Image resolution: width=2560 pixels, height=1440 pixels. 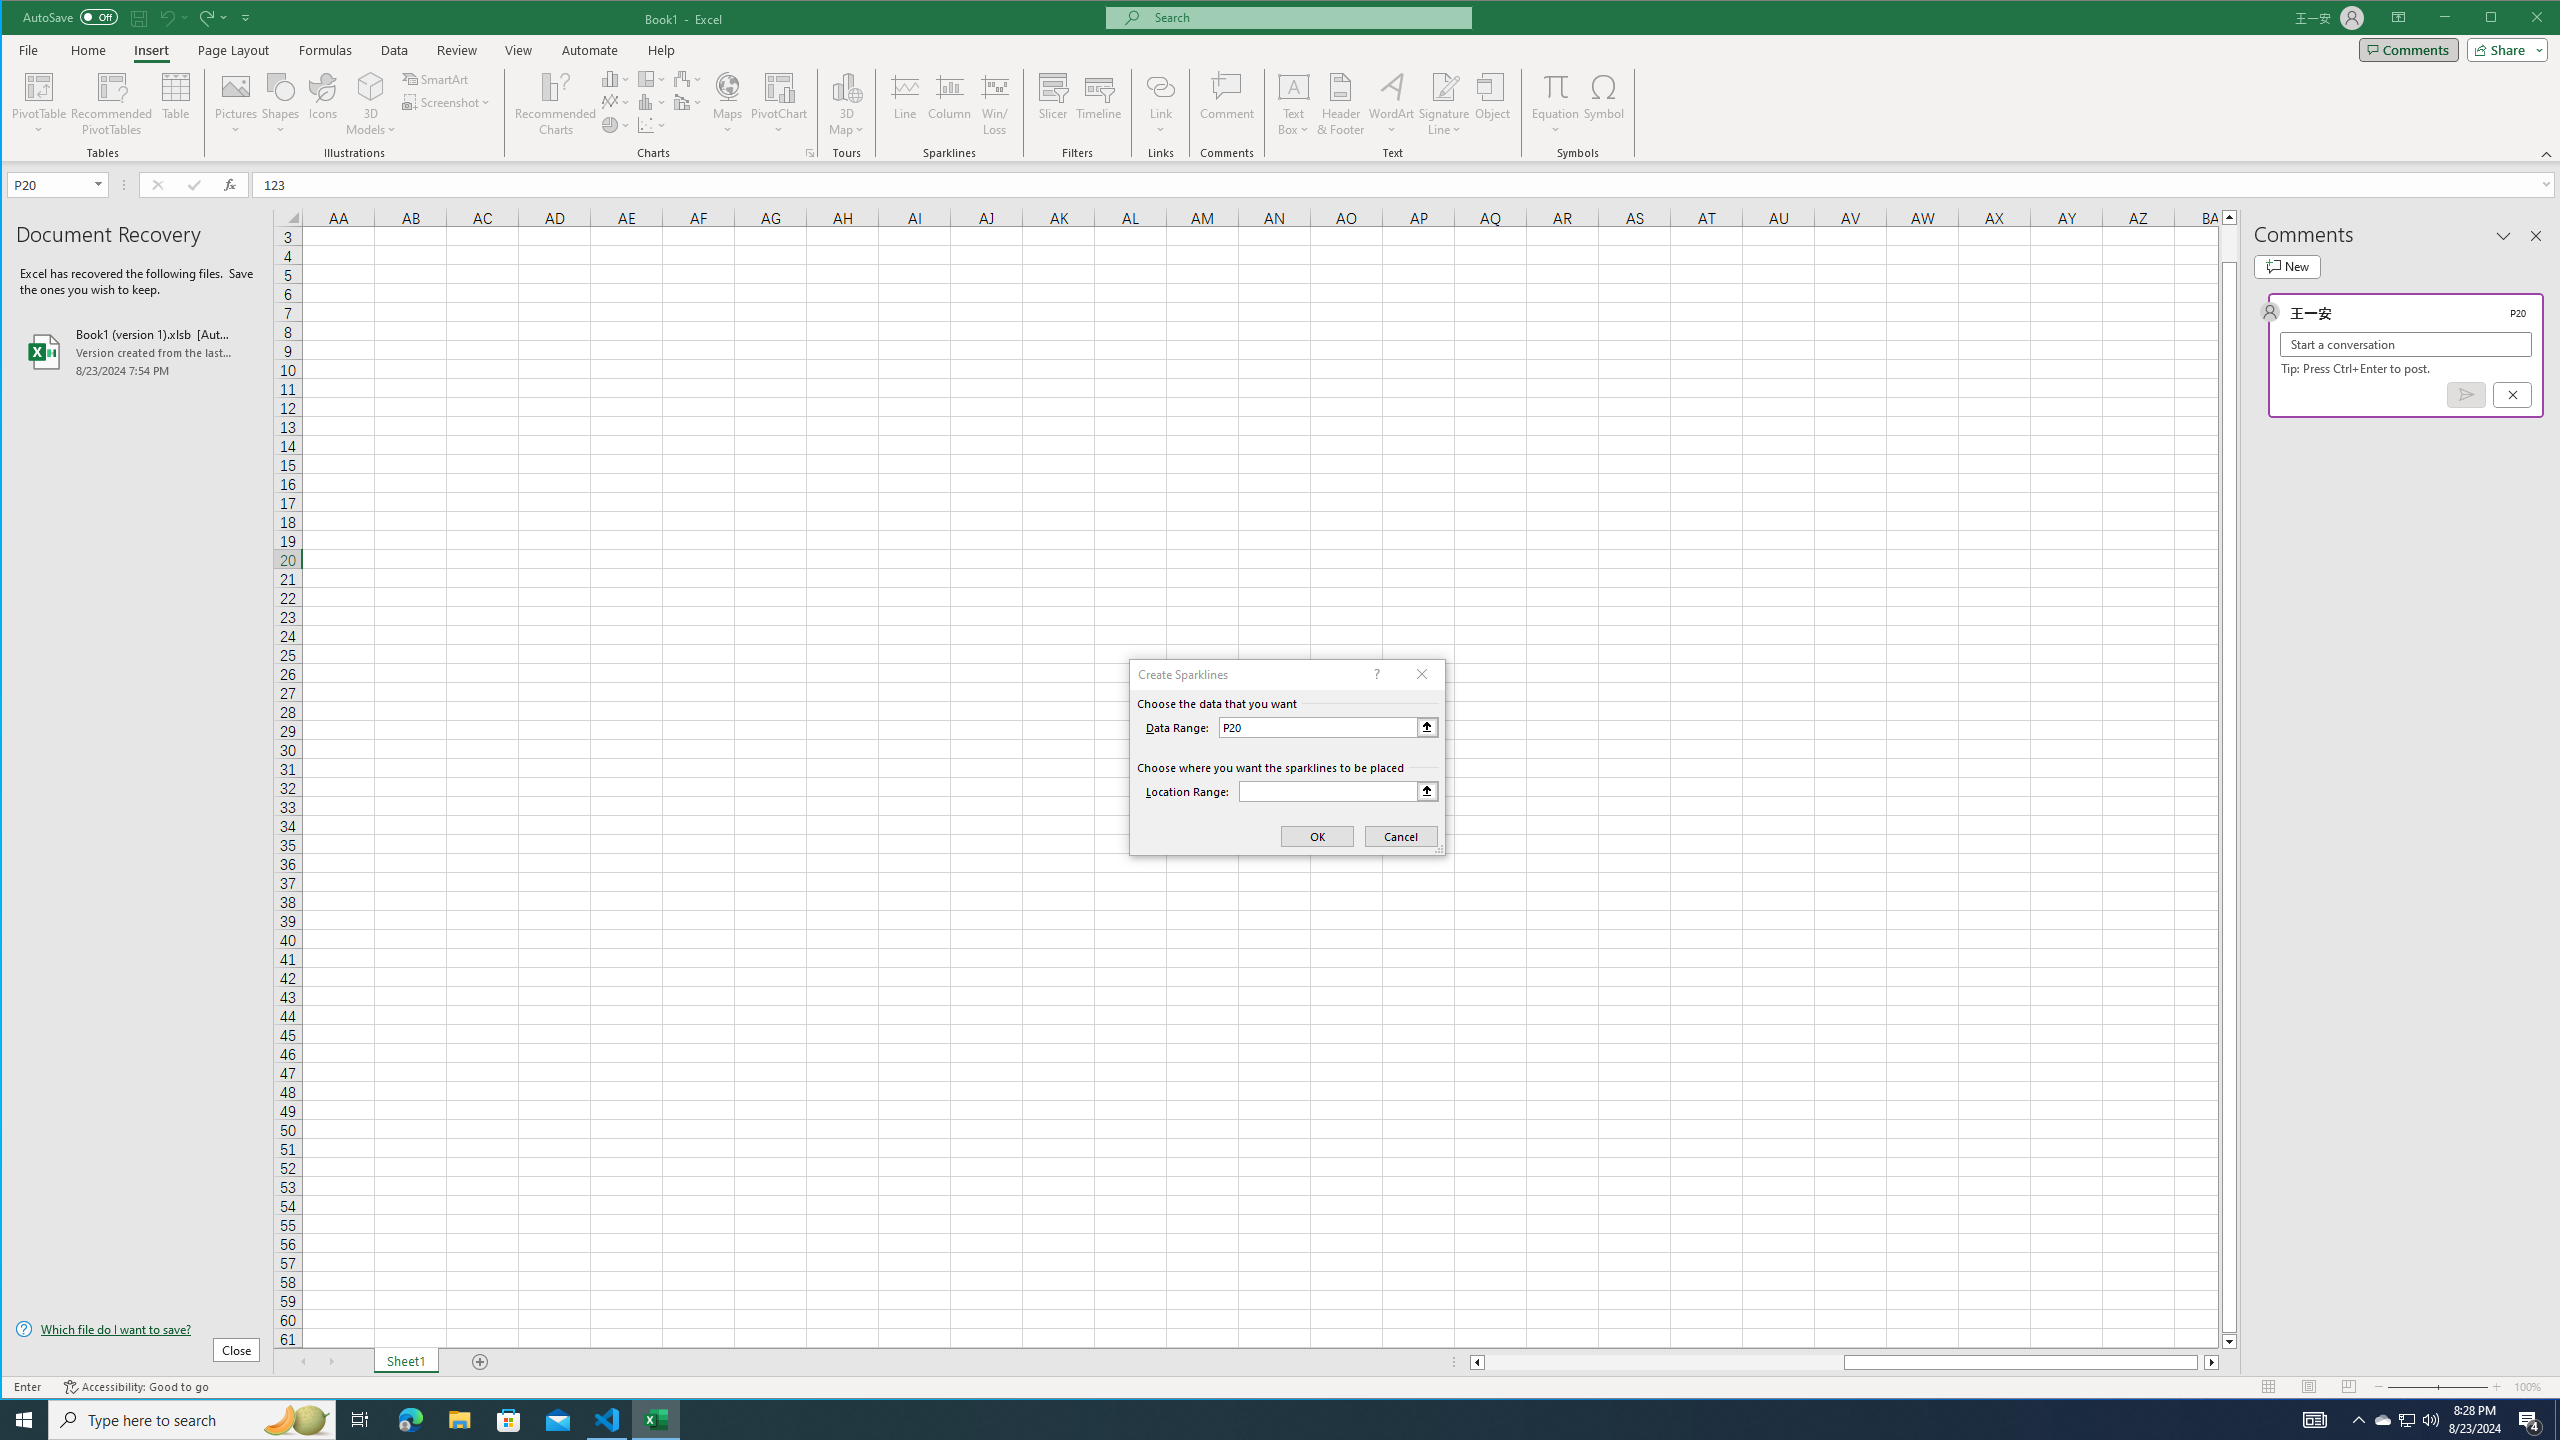 I want to click on 3D Models, so click(x=371, y=104).